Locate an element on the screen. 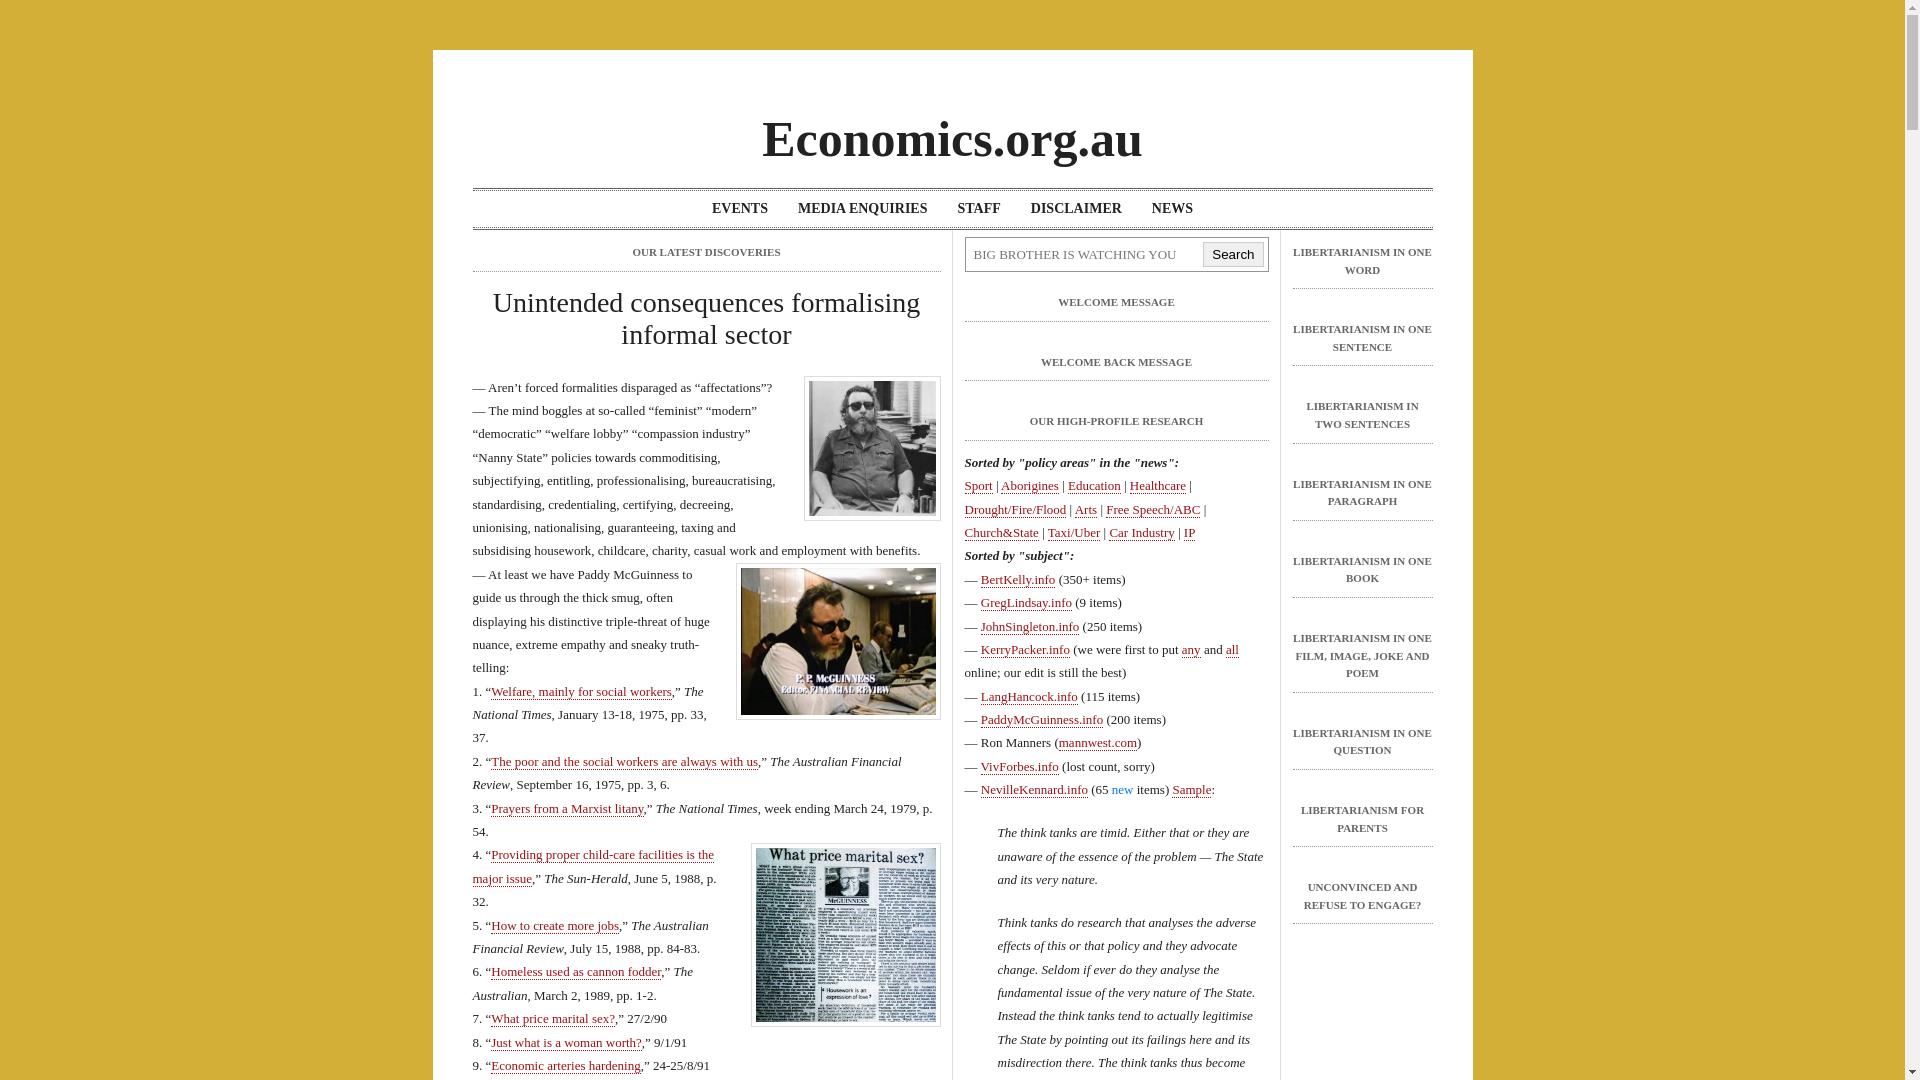 Image resolution: width=1920 pixels, height=1080 pixels. all is located at coordinates (1232, 650).